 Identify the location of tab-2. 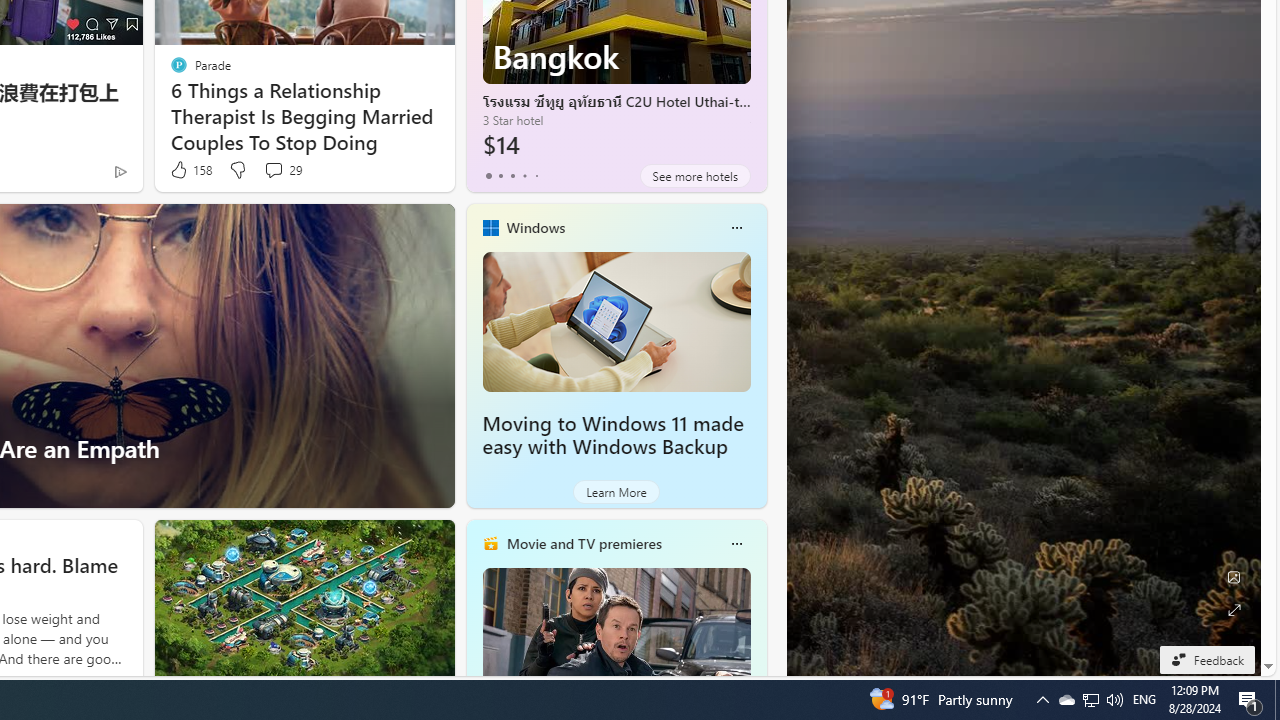
(512, 176).